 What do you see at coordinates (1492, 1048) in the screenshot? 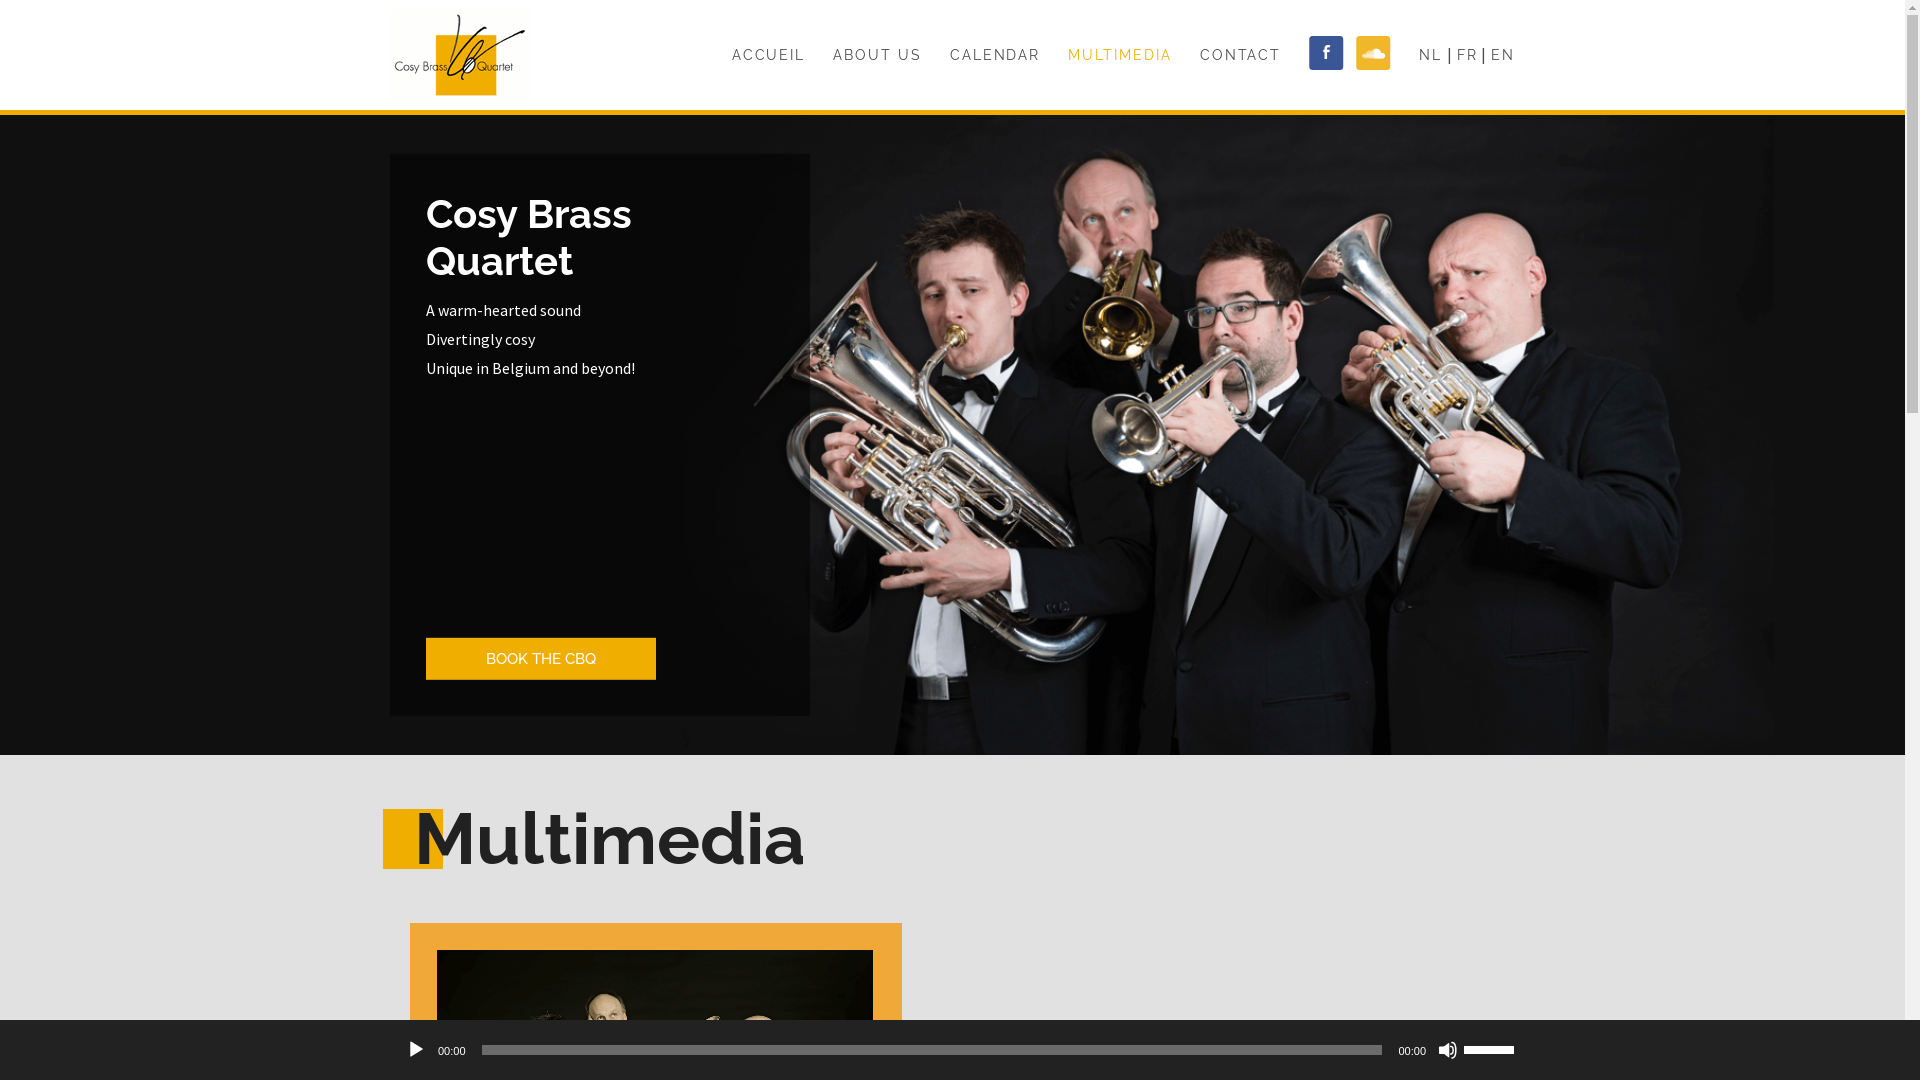
I see `Use Up/Down Arrow keys to increase or decrease volume.` at bounding box center [1492, 1048].